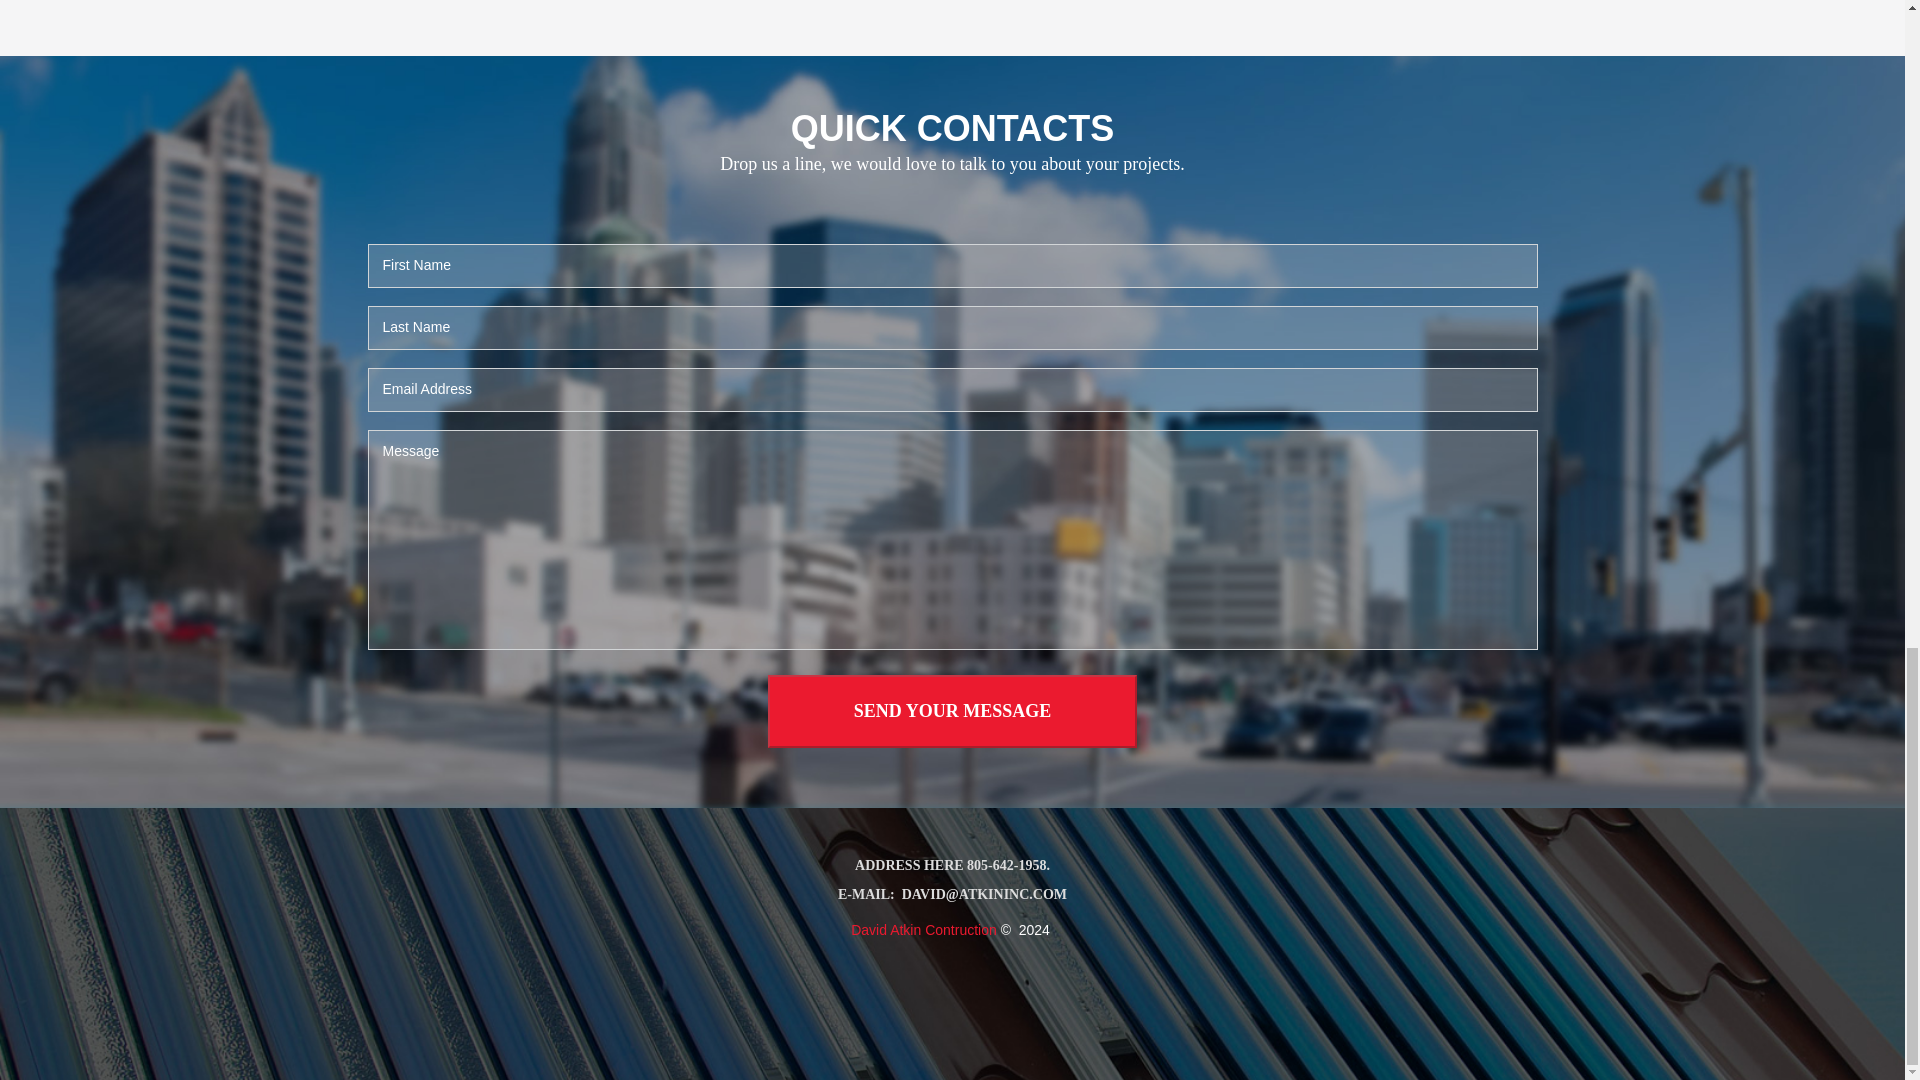 The image size is (1920, 1080). I want to click on Send Your Message, so click(952, 712).